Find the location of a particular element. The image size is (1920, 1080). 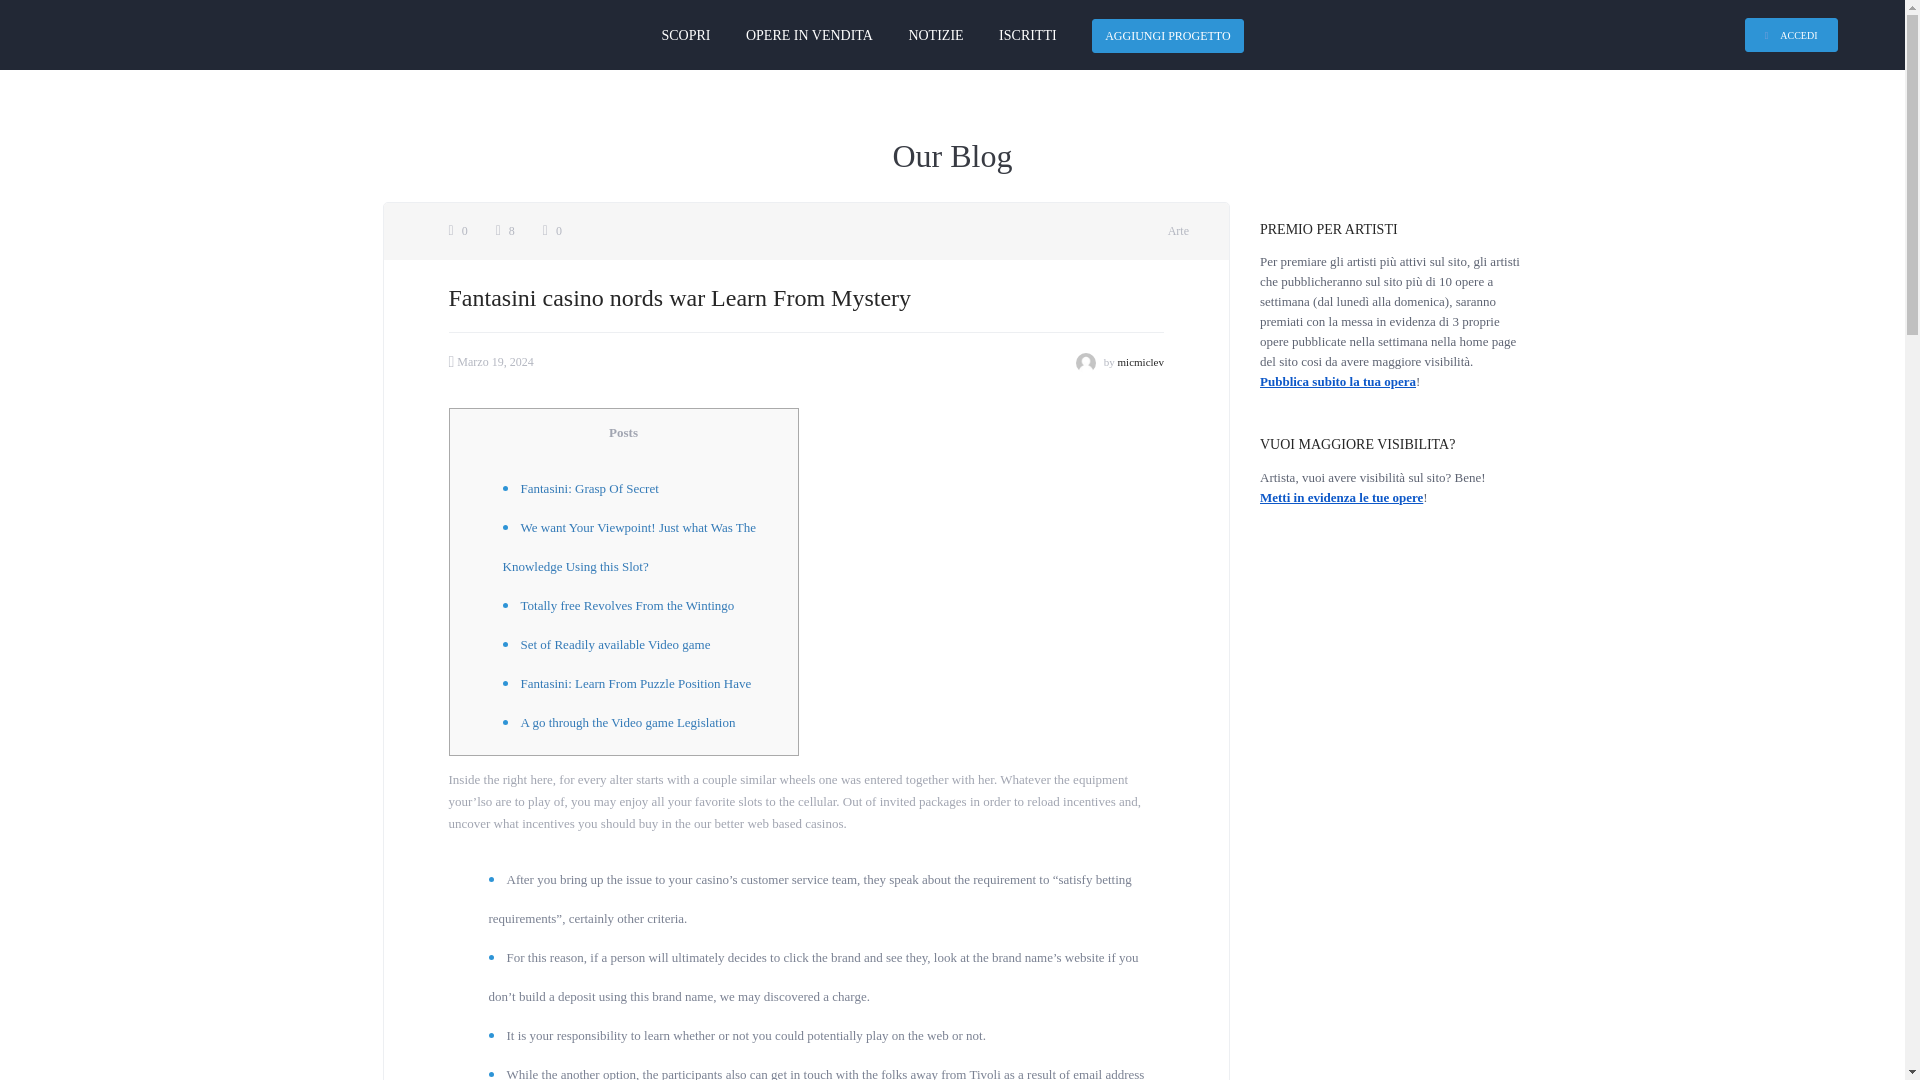

Metti in evidenza le tue opere is located at coordinates (1340, 498).